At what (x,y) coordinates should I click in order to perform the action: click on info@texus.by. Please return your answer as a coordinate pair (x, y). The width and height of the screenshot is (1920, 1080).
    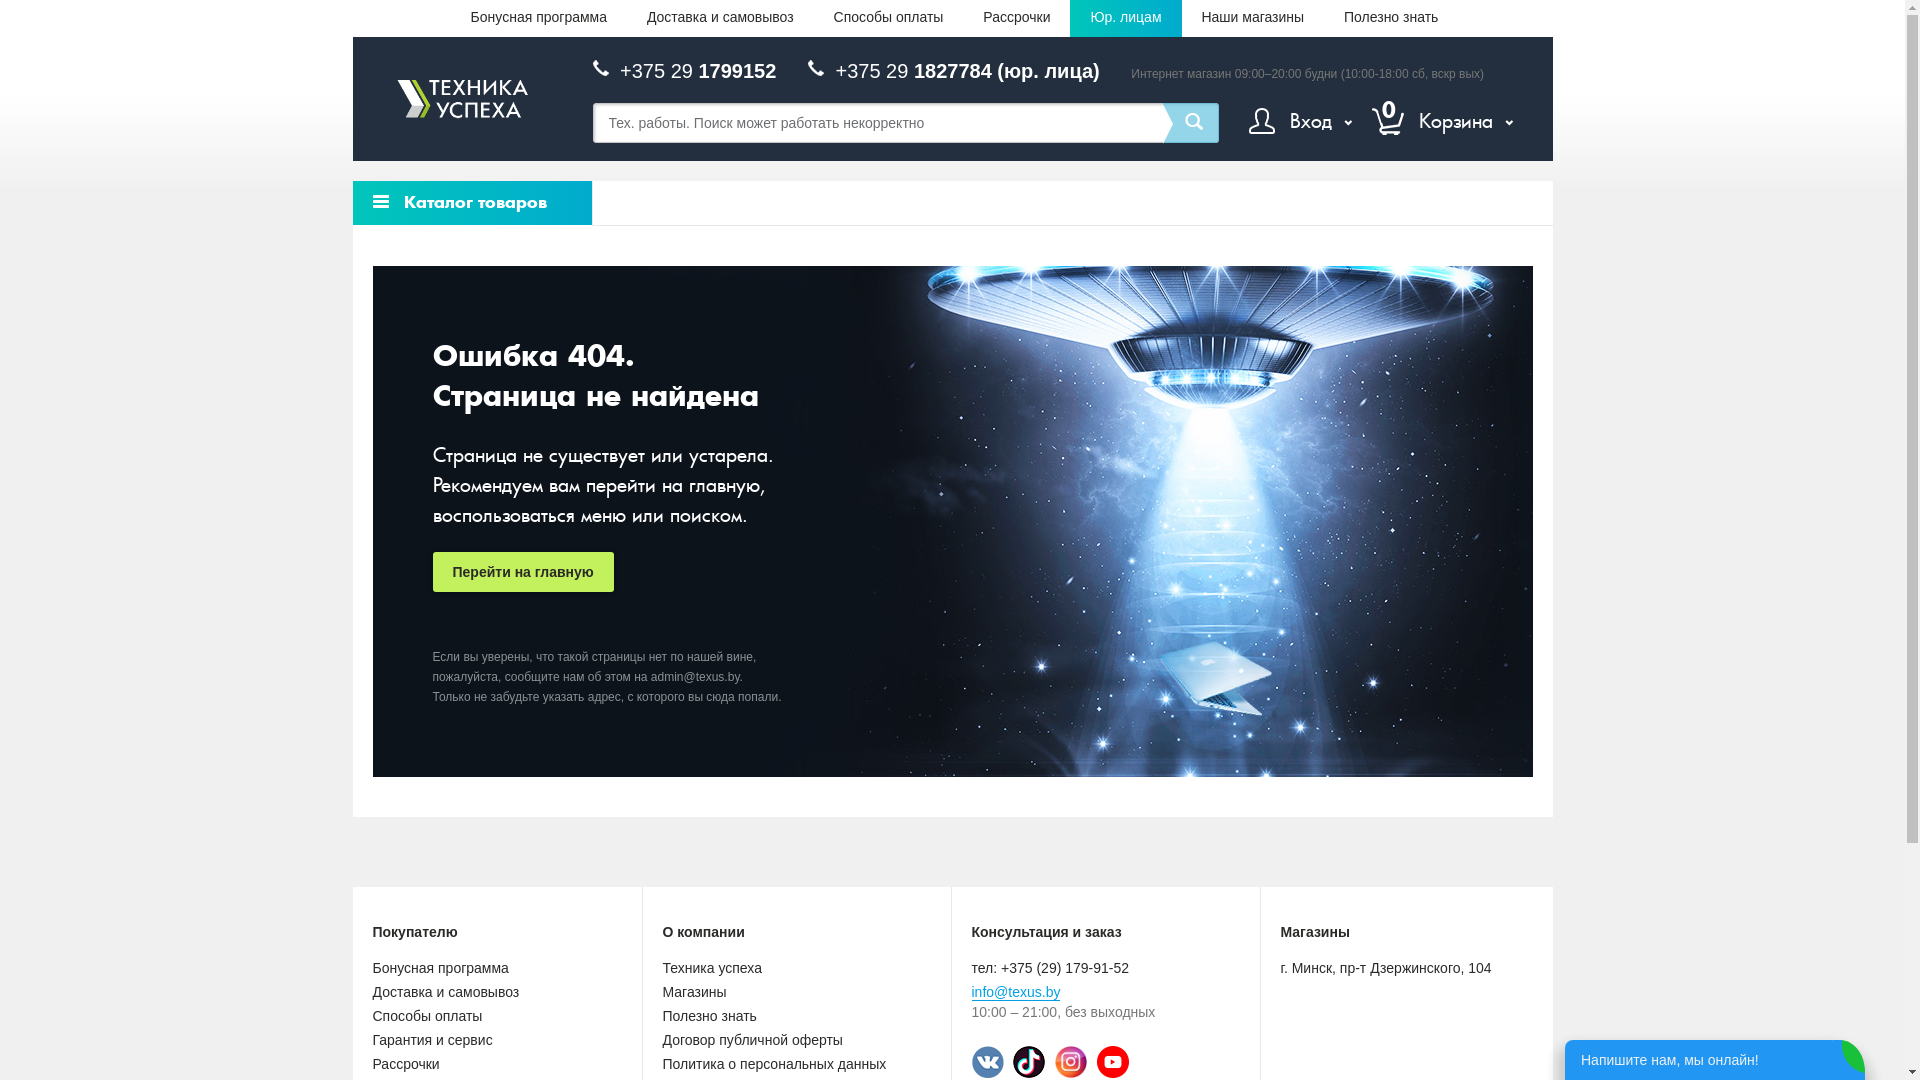
    Looking at the image, I should click on (1016, 992).